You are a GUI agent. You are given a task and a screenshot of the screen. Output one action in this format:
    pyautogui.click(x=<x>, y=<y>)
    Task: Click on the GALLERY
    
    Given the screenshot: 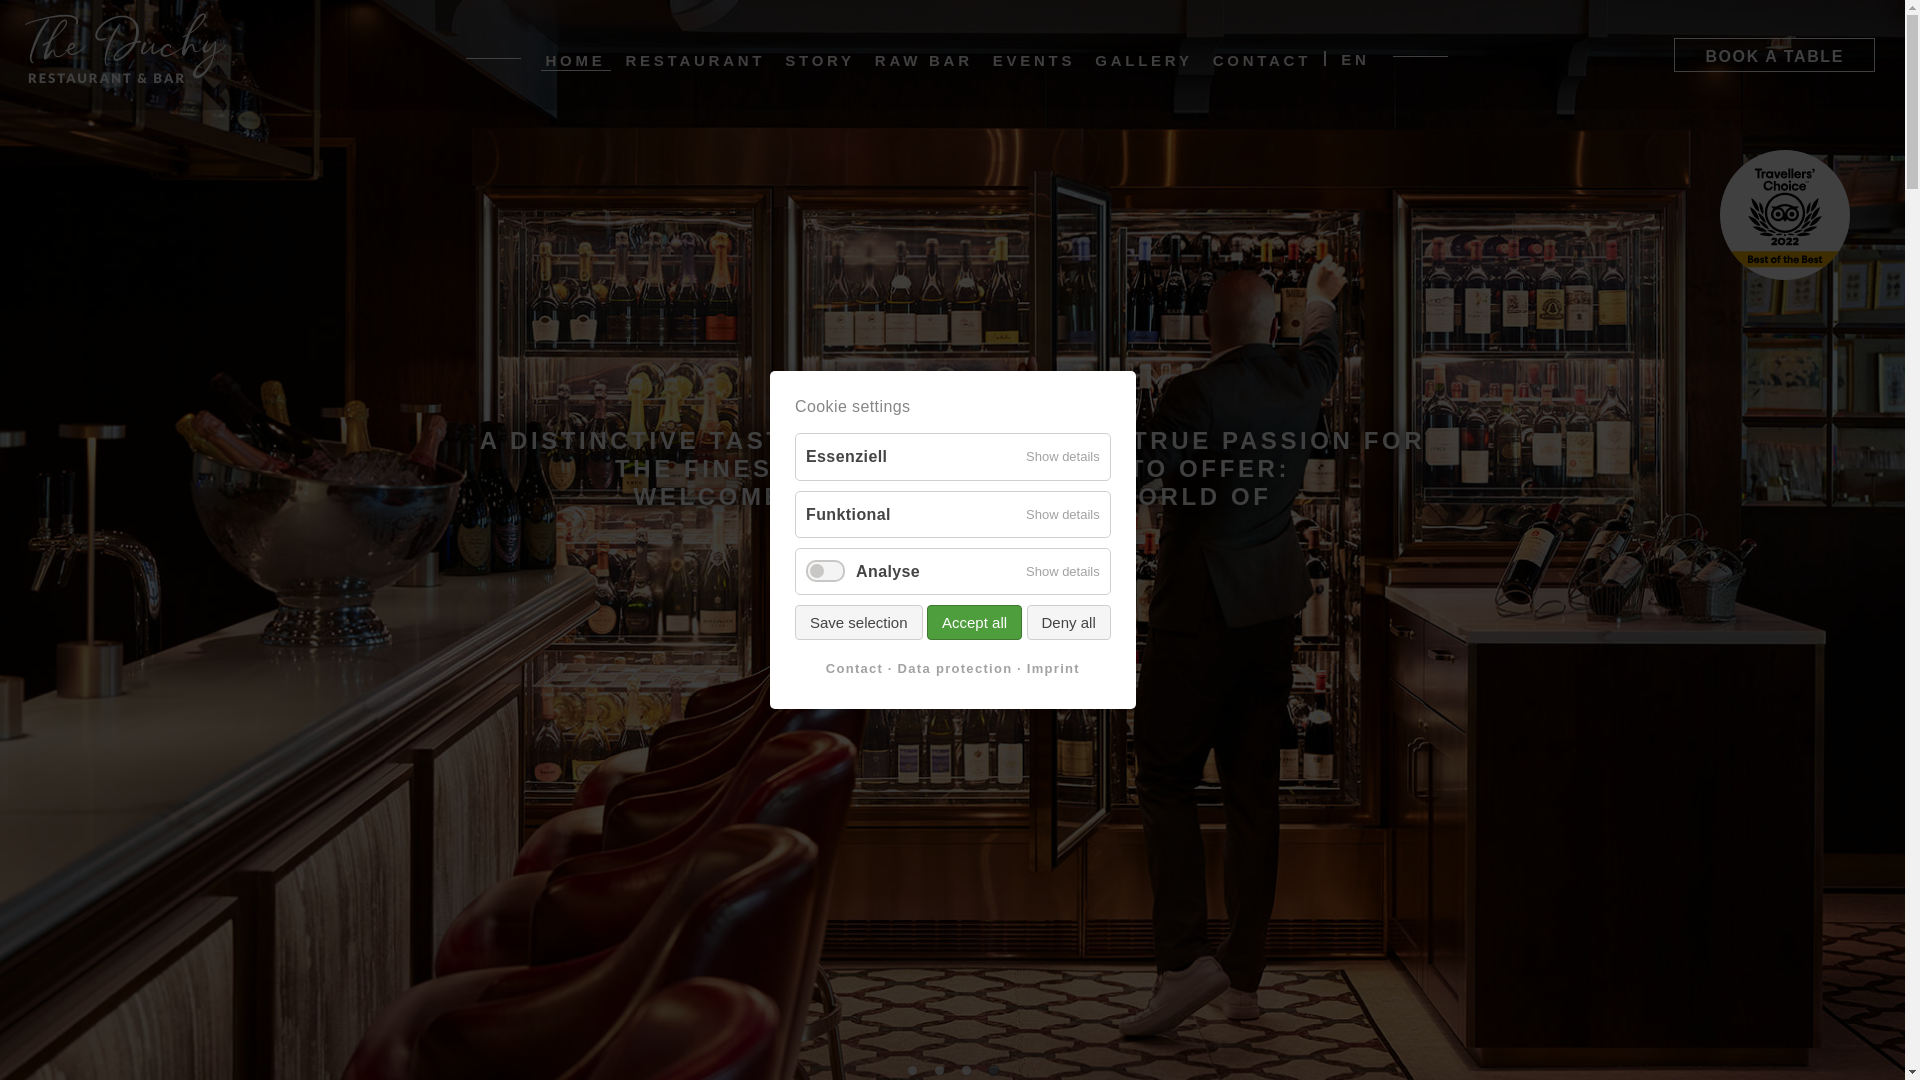 What is the action you would take?
    pyautogui.click(x=1143, y=64)
    